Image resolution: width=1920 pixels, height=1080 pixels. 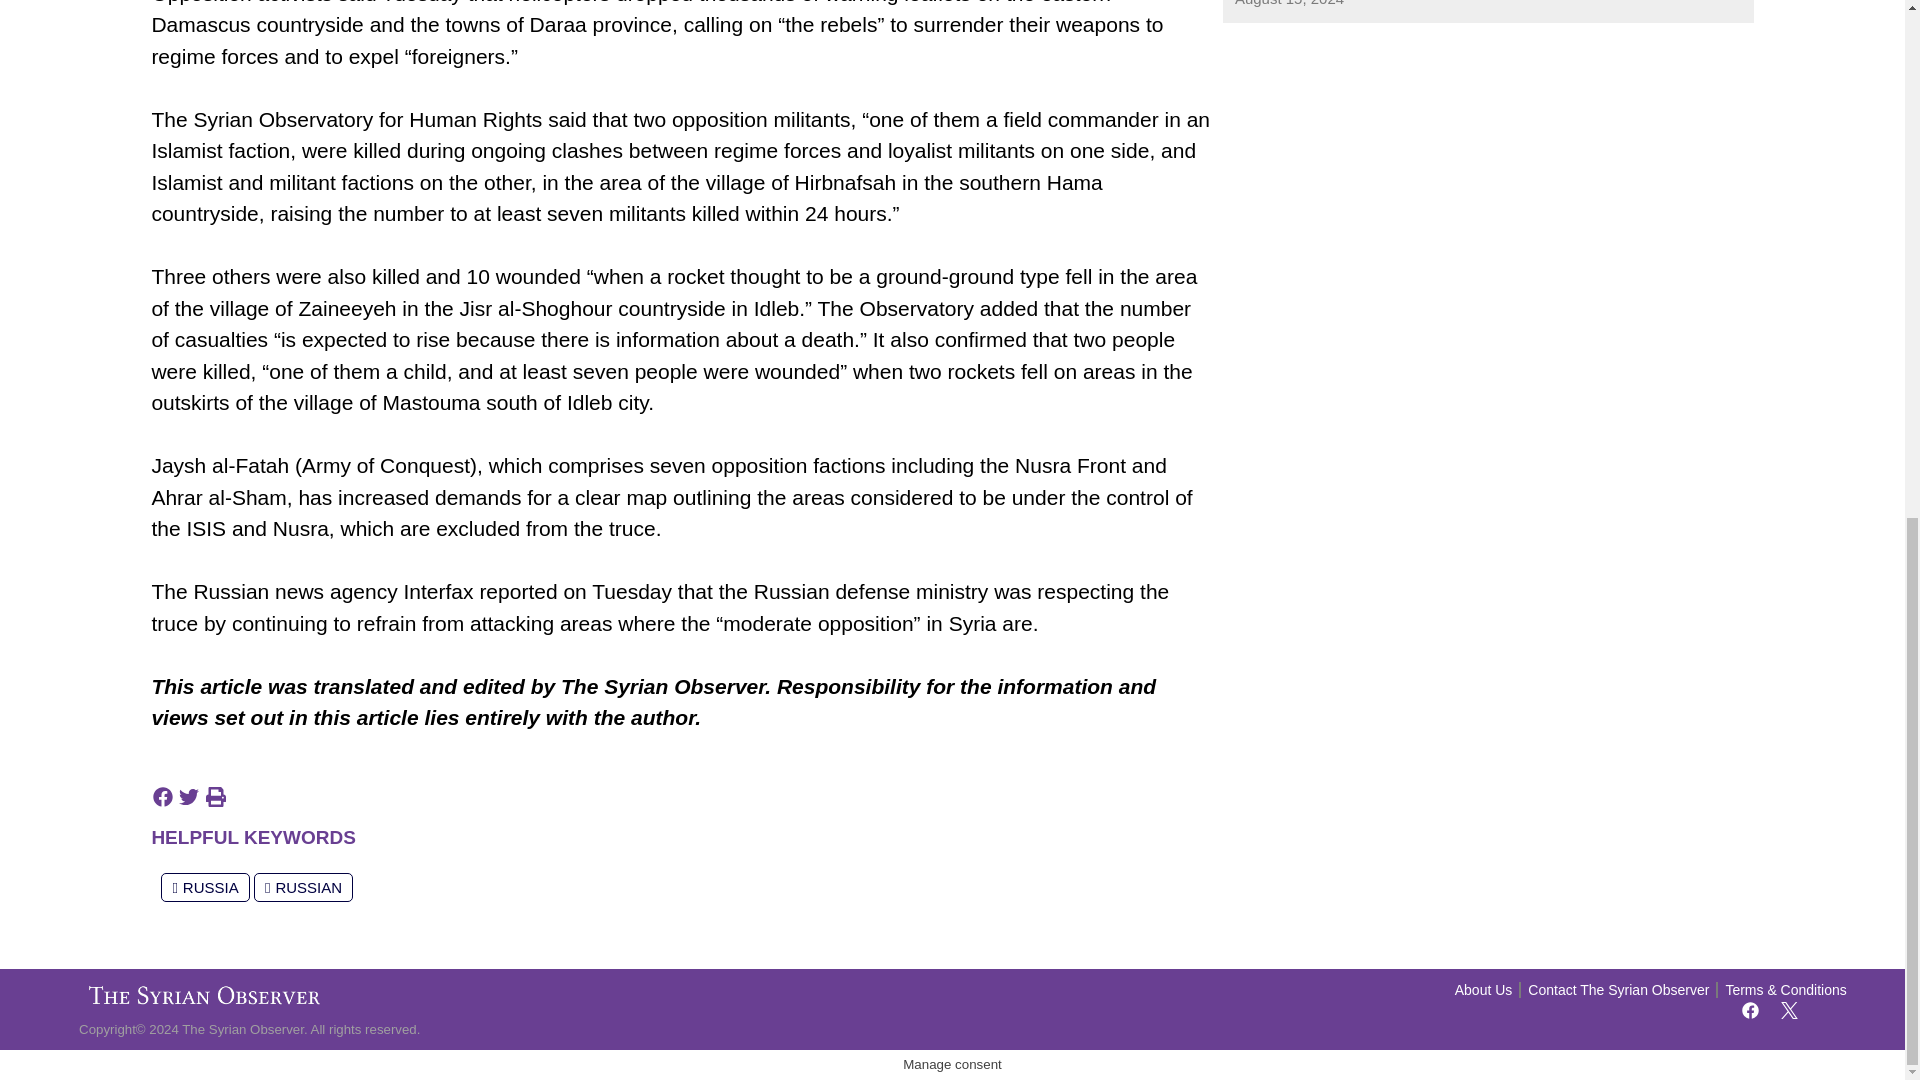 What do you see at coordinates (1484, 990) in the screenshot?
I see `About Us` at bounding box center [1484, 990].